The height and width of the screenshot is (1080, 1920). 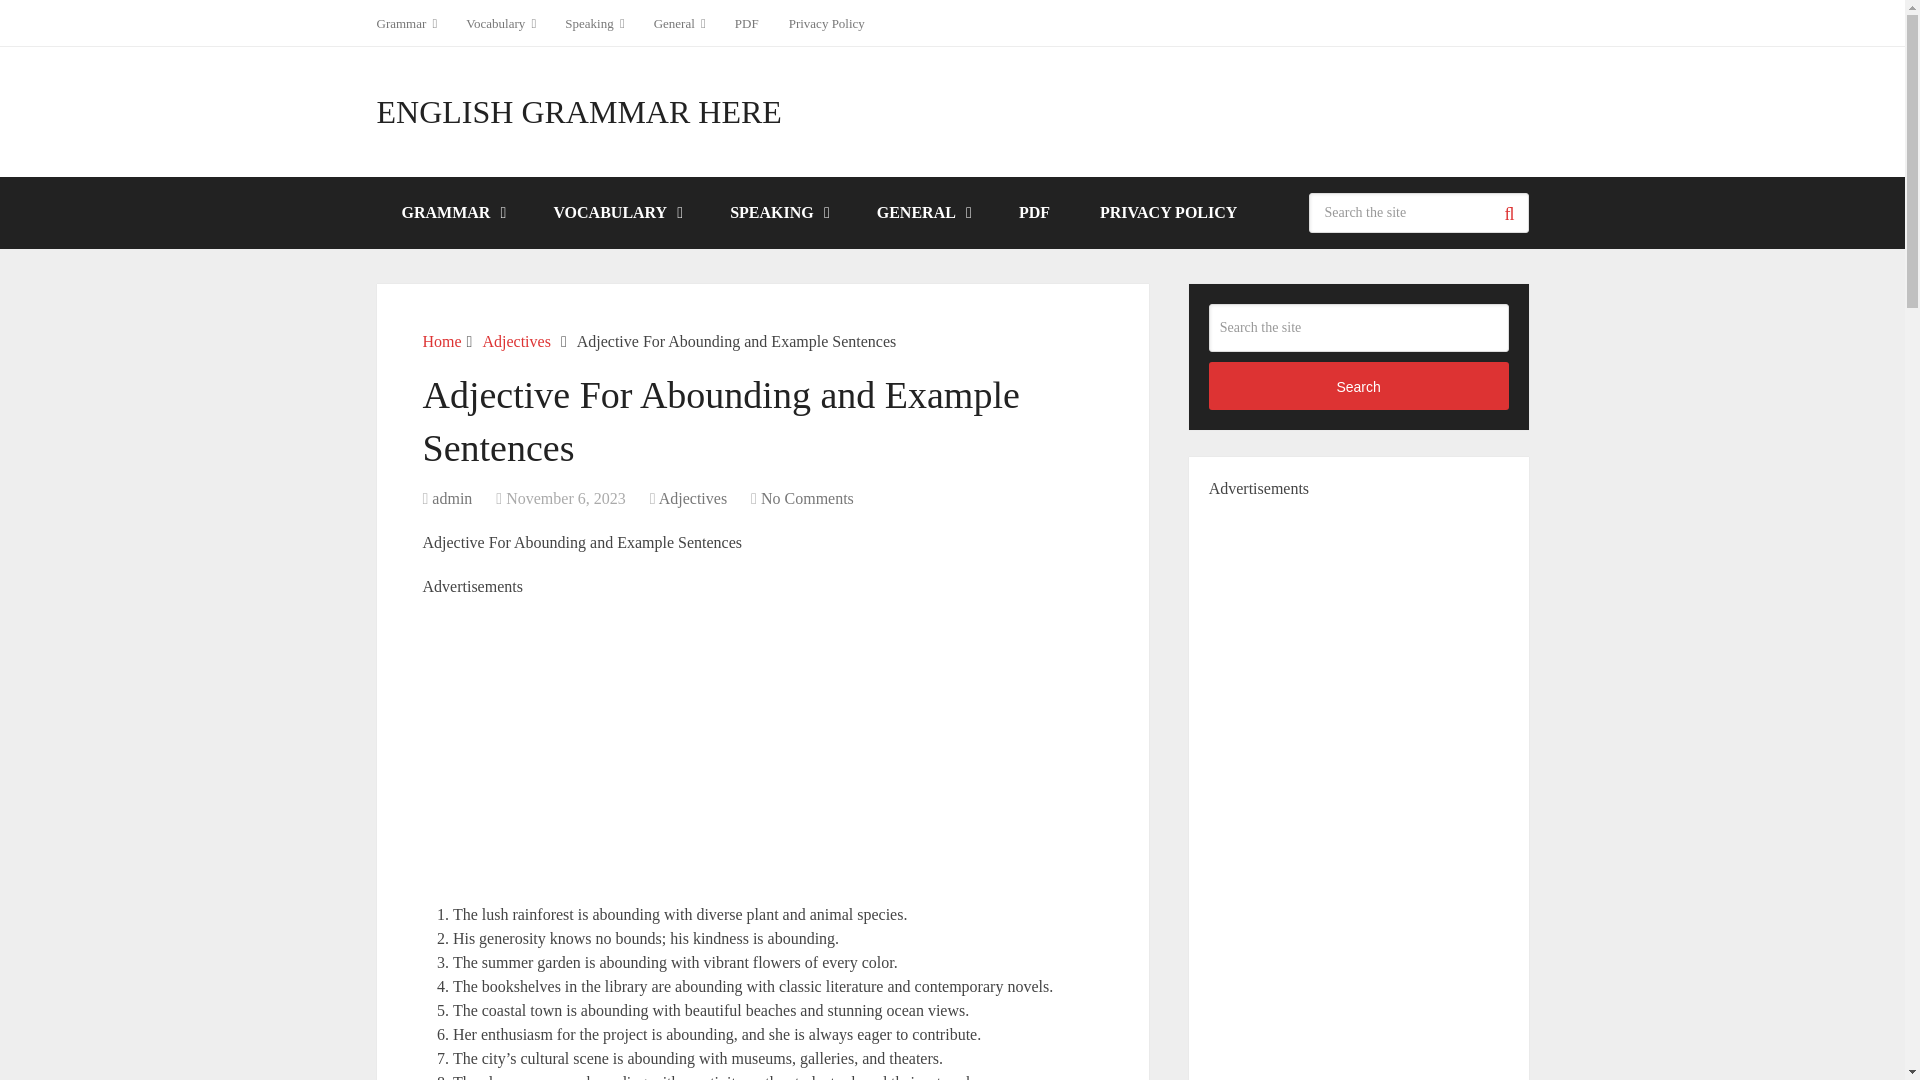 I want to click on Vocabulary, so click(x=500, y=23).